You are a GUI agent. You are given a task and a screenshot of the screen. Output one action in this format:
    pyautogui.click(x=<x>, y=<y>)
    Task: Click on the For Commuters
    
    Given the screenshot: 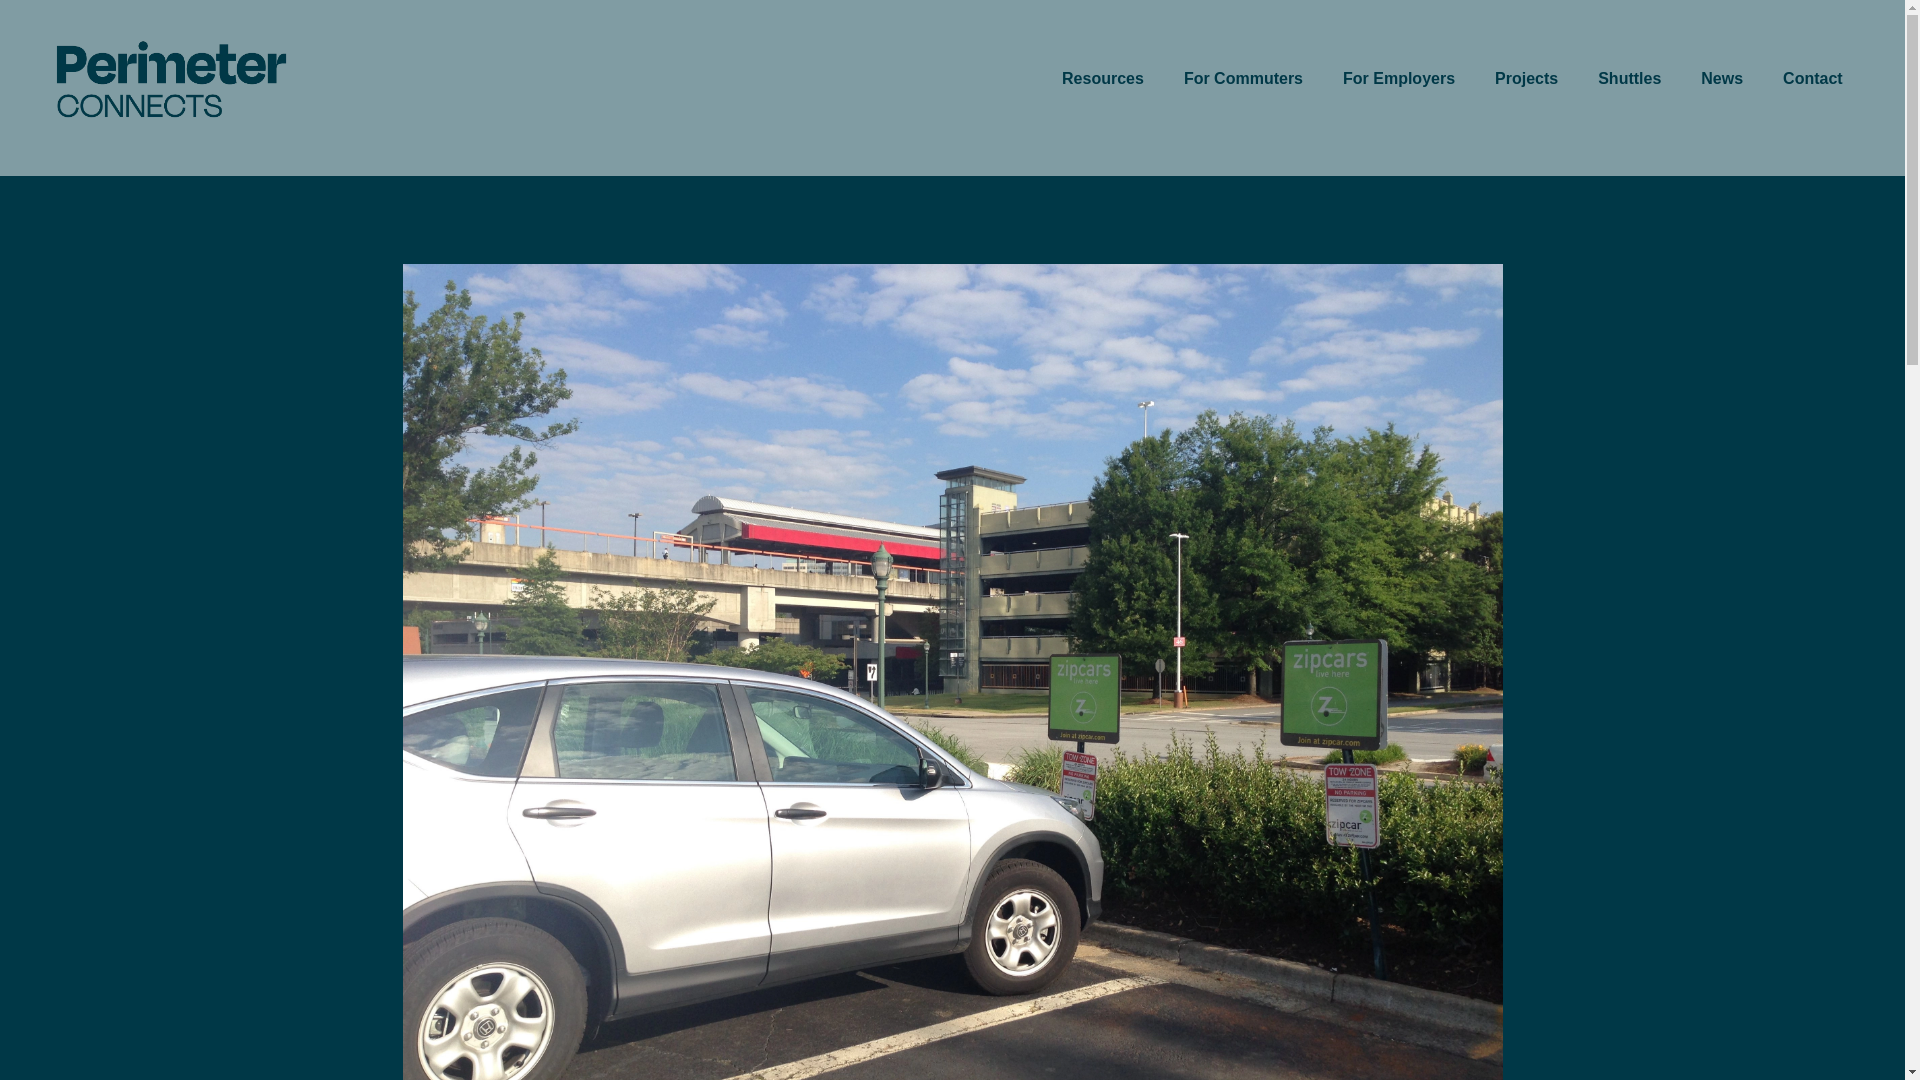 What is the action you would take?
    pyautogui.click(x=1244, y=78)
    